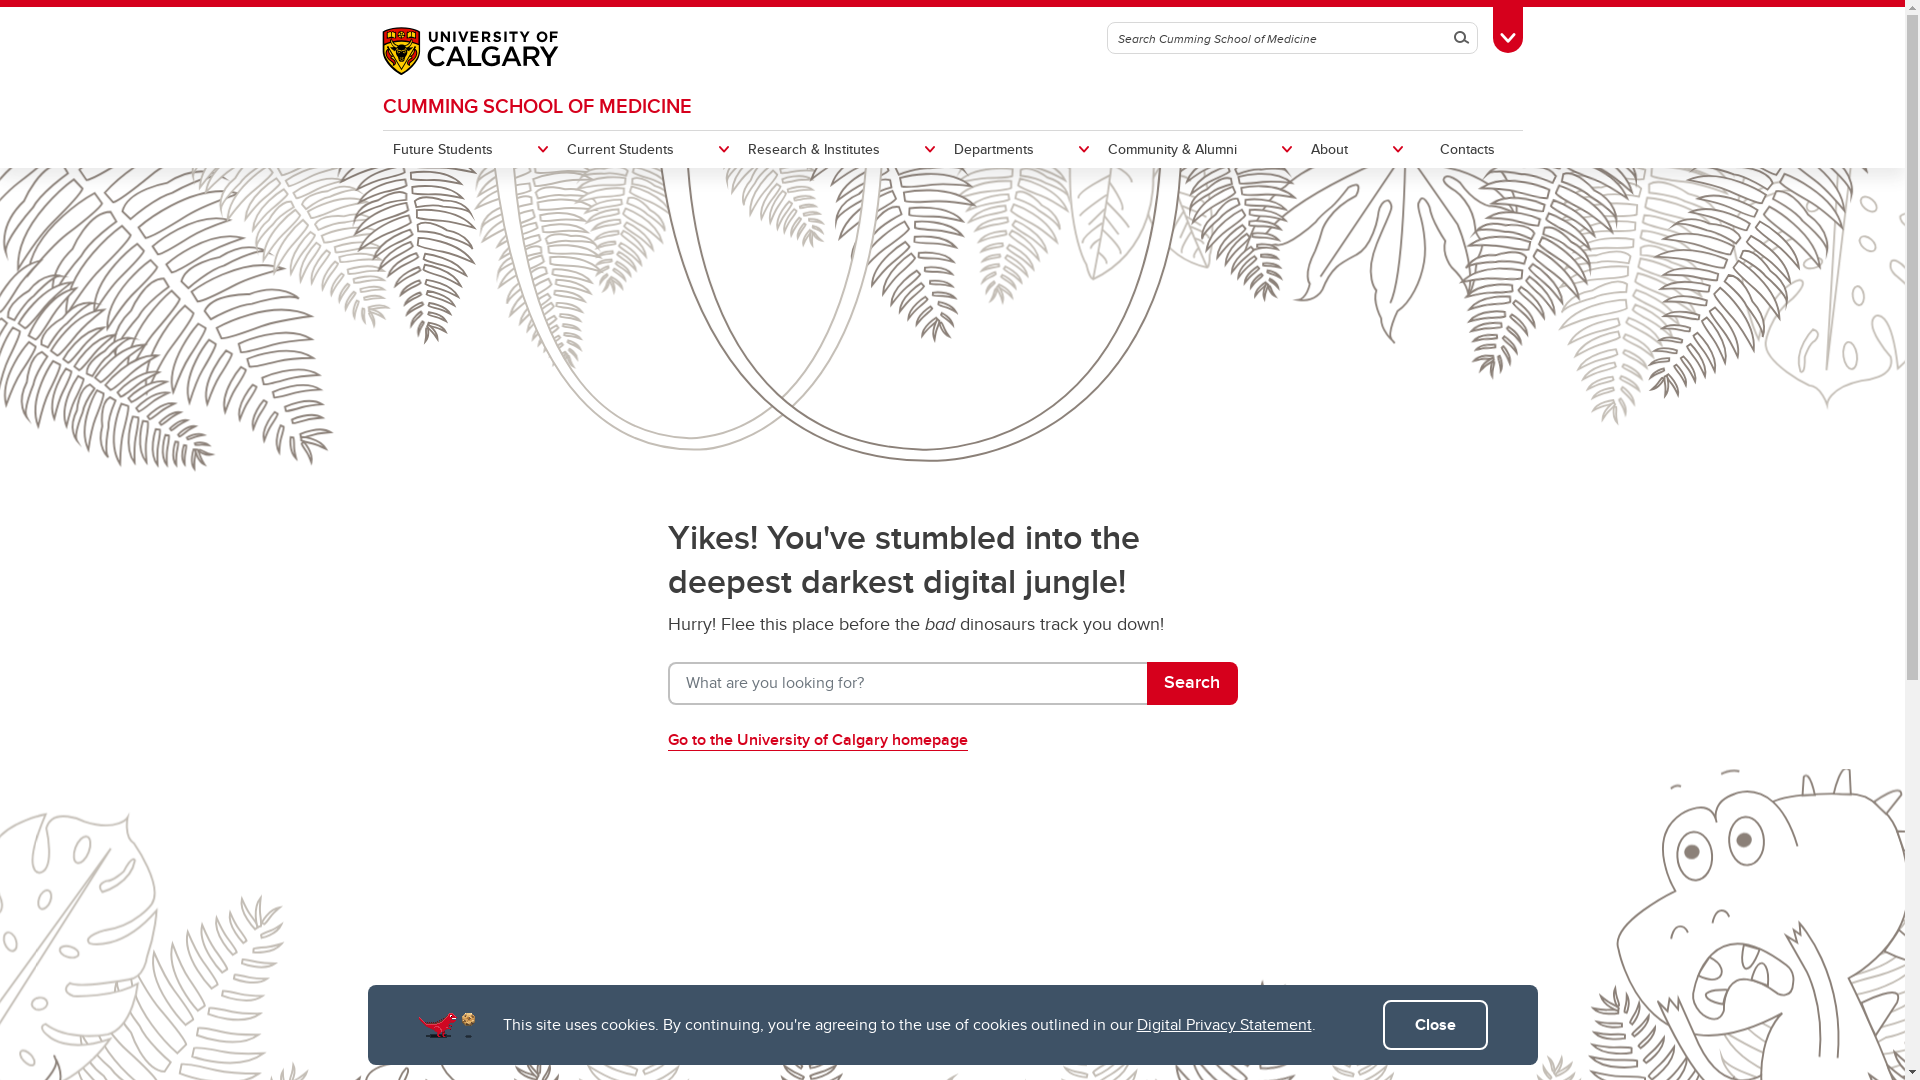 Image resolution: width=1920 pixels, height=1080 pixels. What do you see at coordinates (1356, 149) in the screenshot?
I see `About` at bounding box center [1356, 149].